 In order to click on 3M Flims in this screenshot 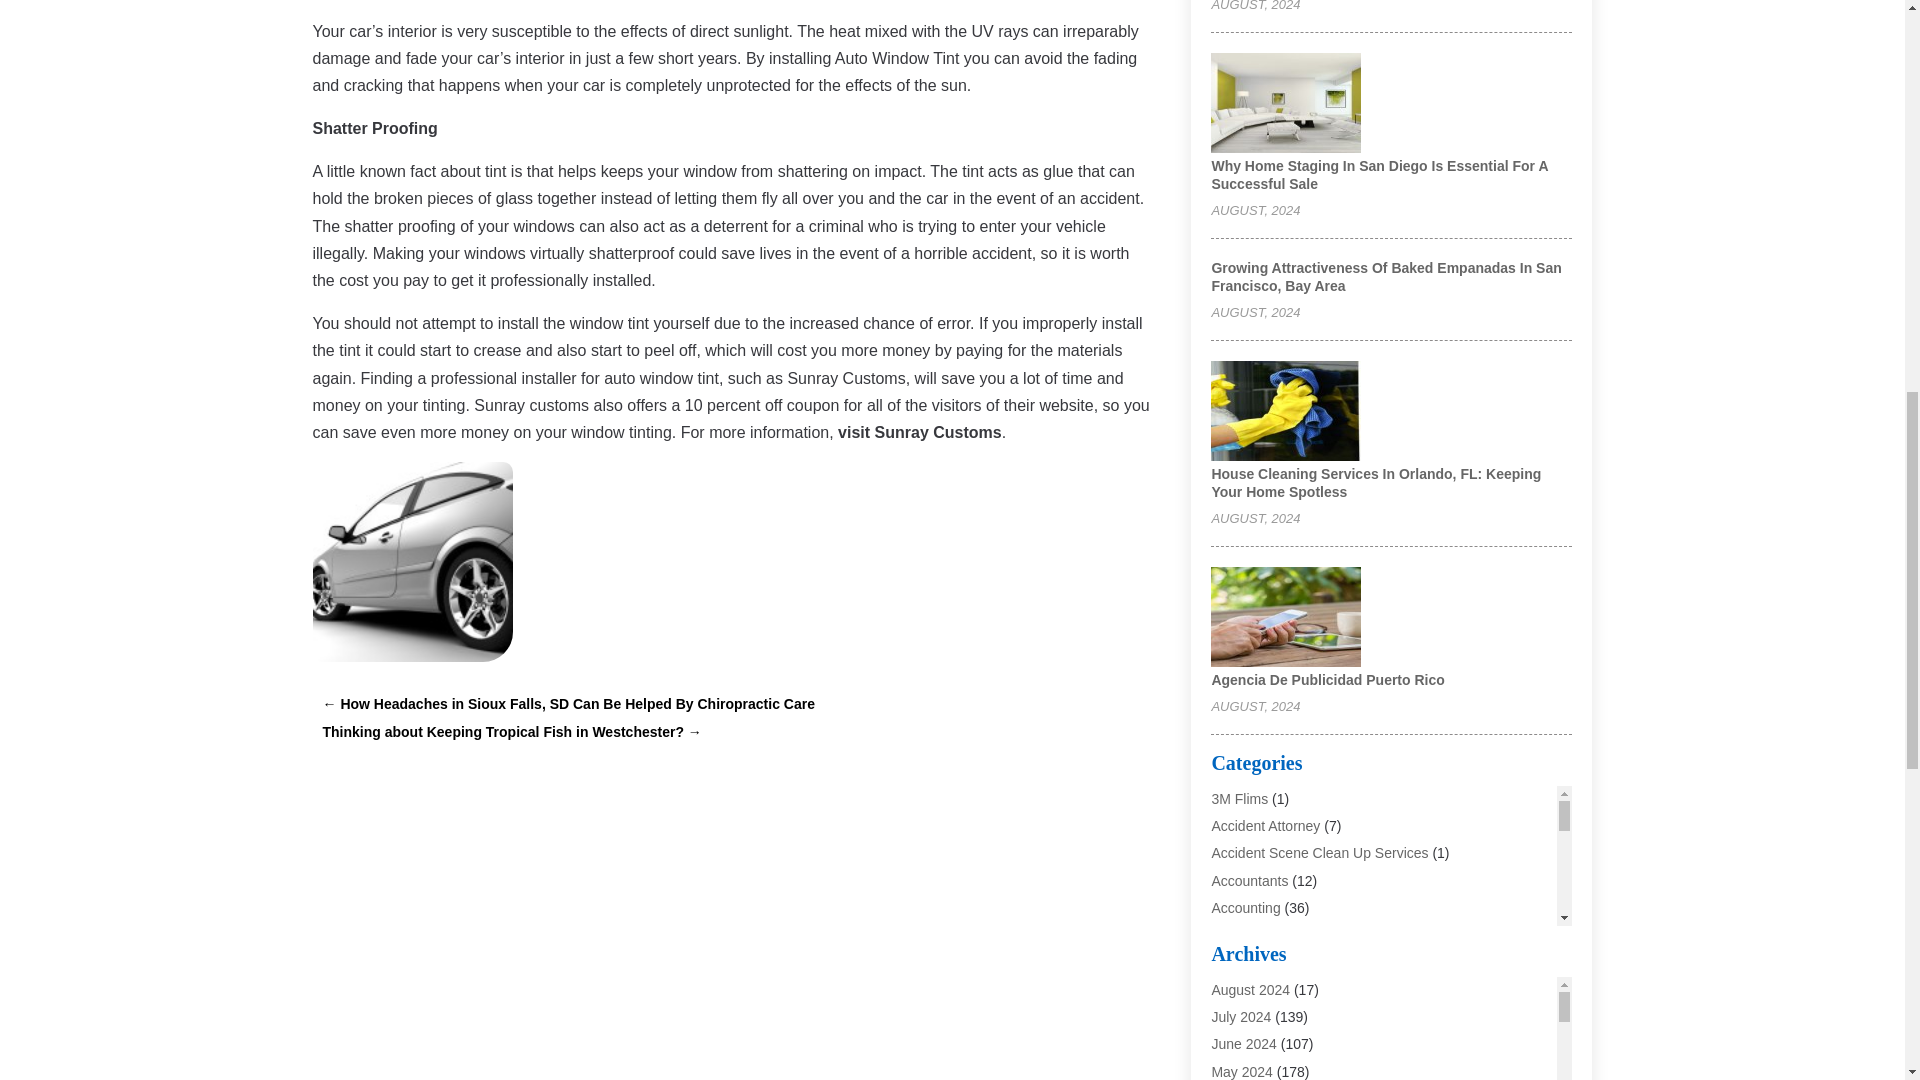, I will do `click(1239, 798)`.